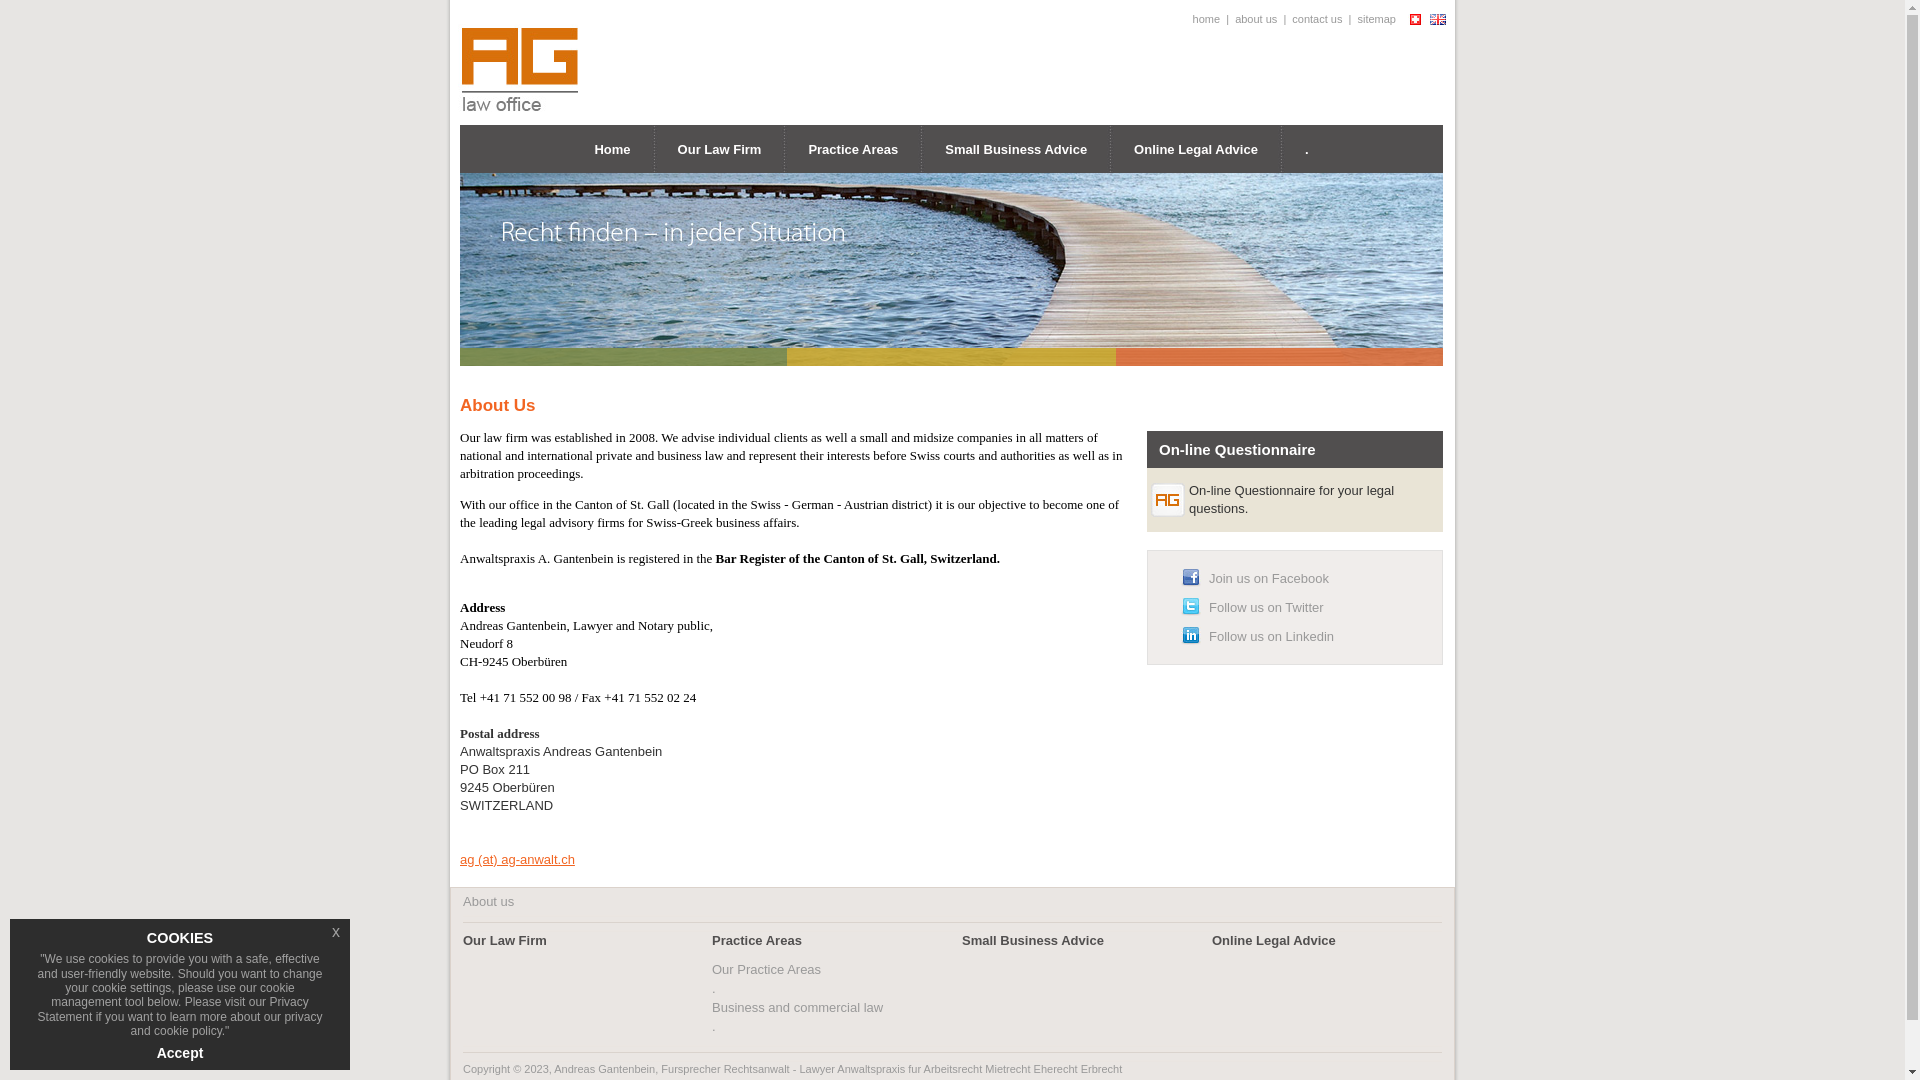  What do you see at coordinates (180, 1053) in the screenshot?
I see `Accept` at bounding box center [180, 1053].